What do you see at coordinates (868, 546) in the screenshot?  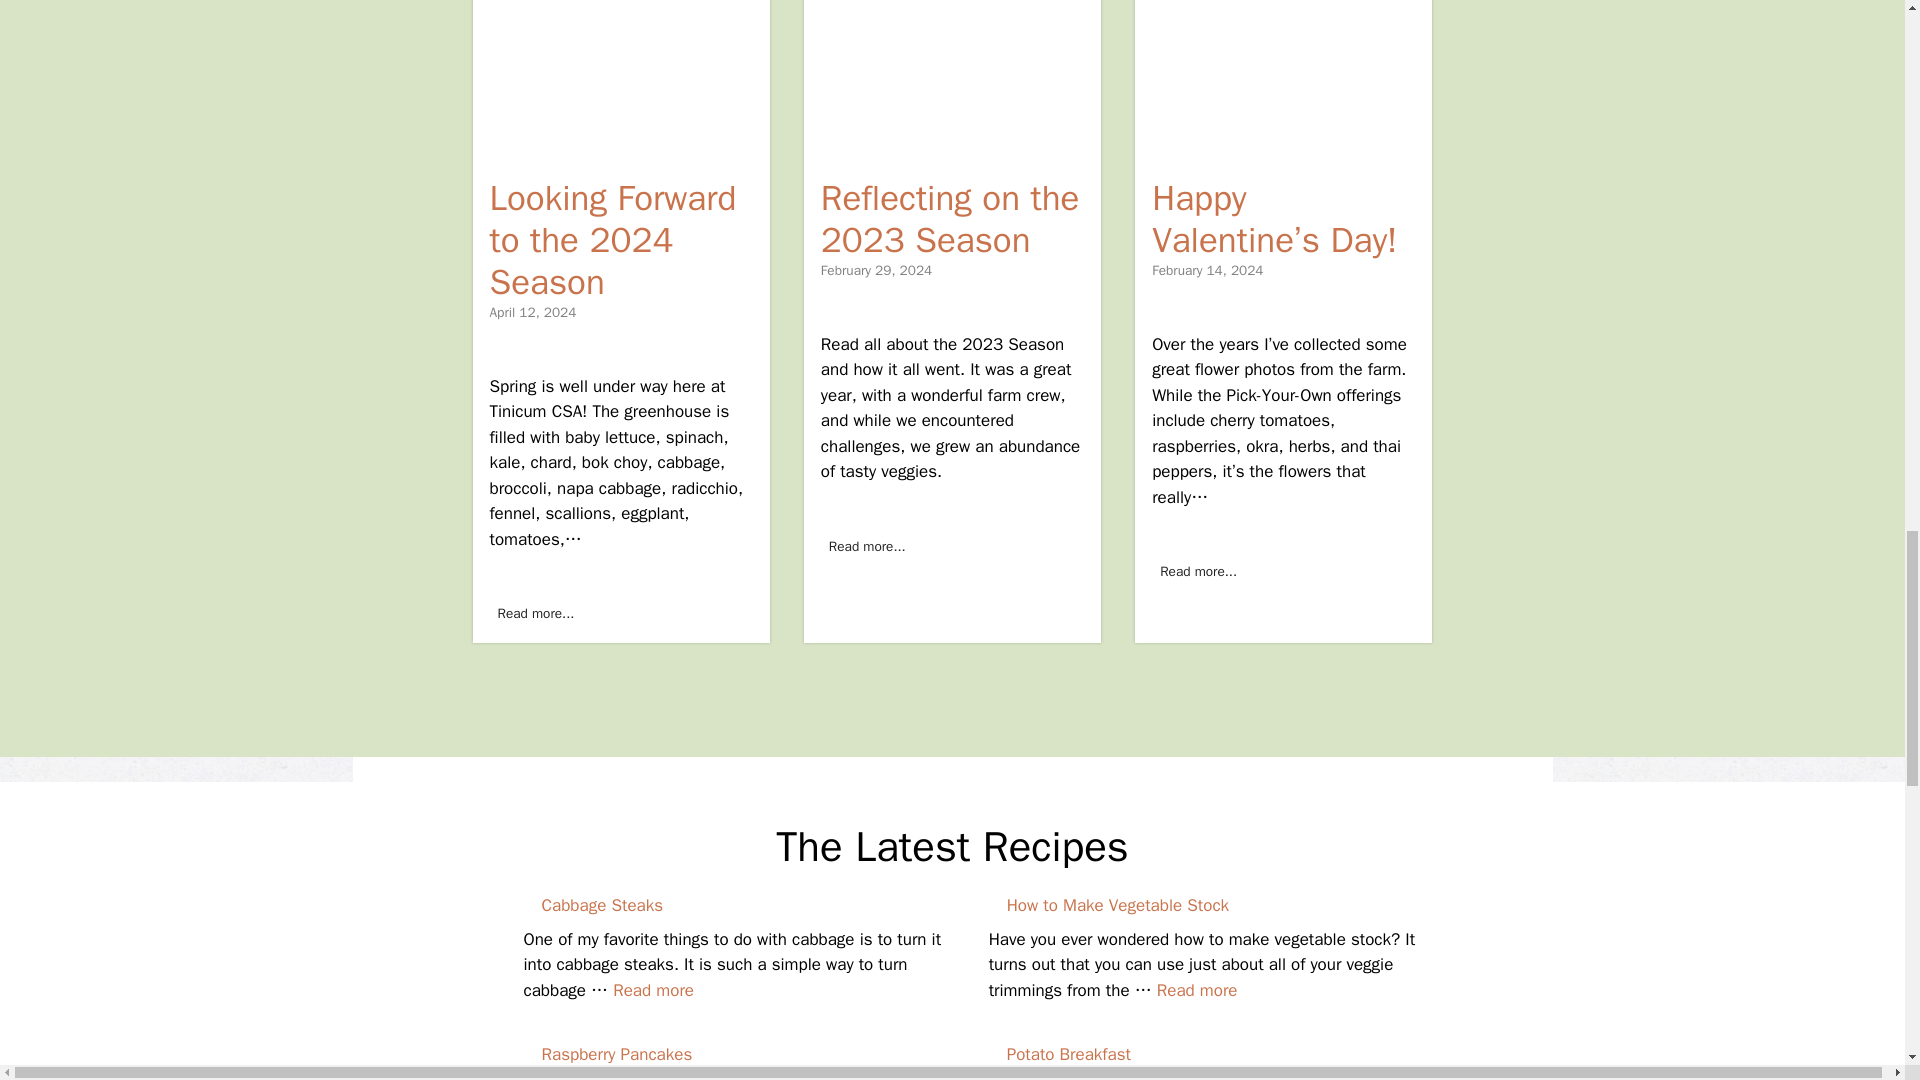 I see `Read more...` at bounding box center [868, 546].